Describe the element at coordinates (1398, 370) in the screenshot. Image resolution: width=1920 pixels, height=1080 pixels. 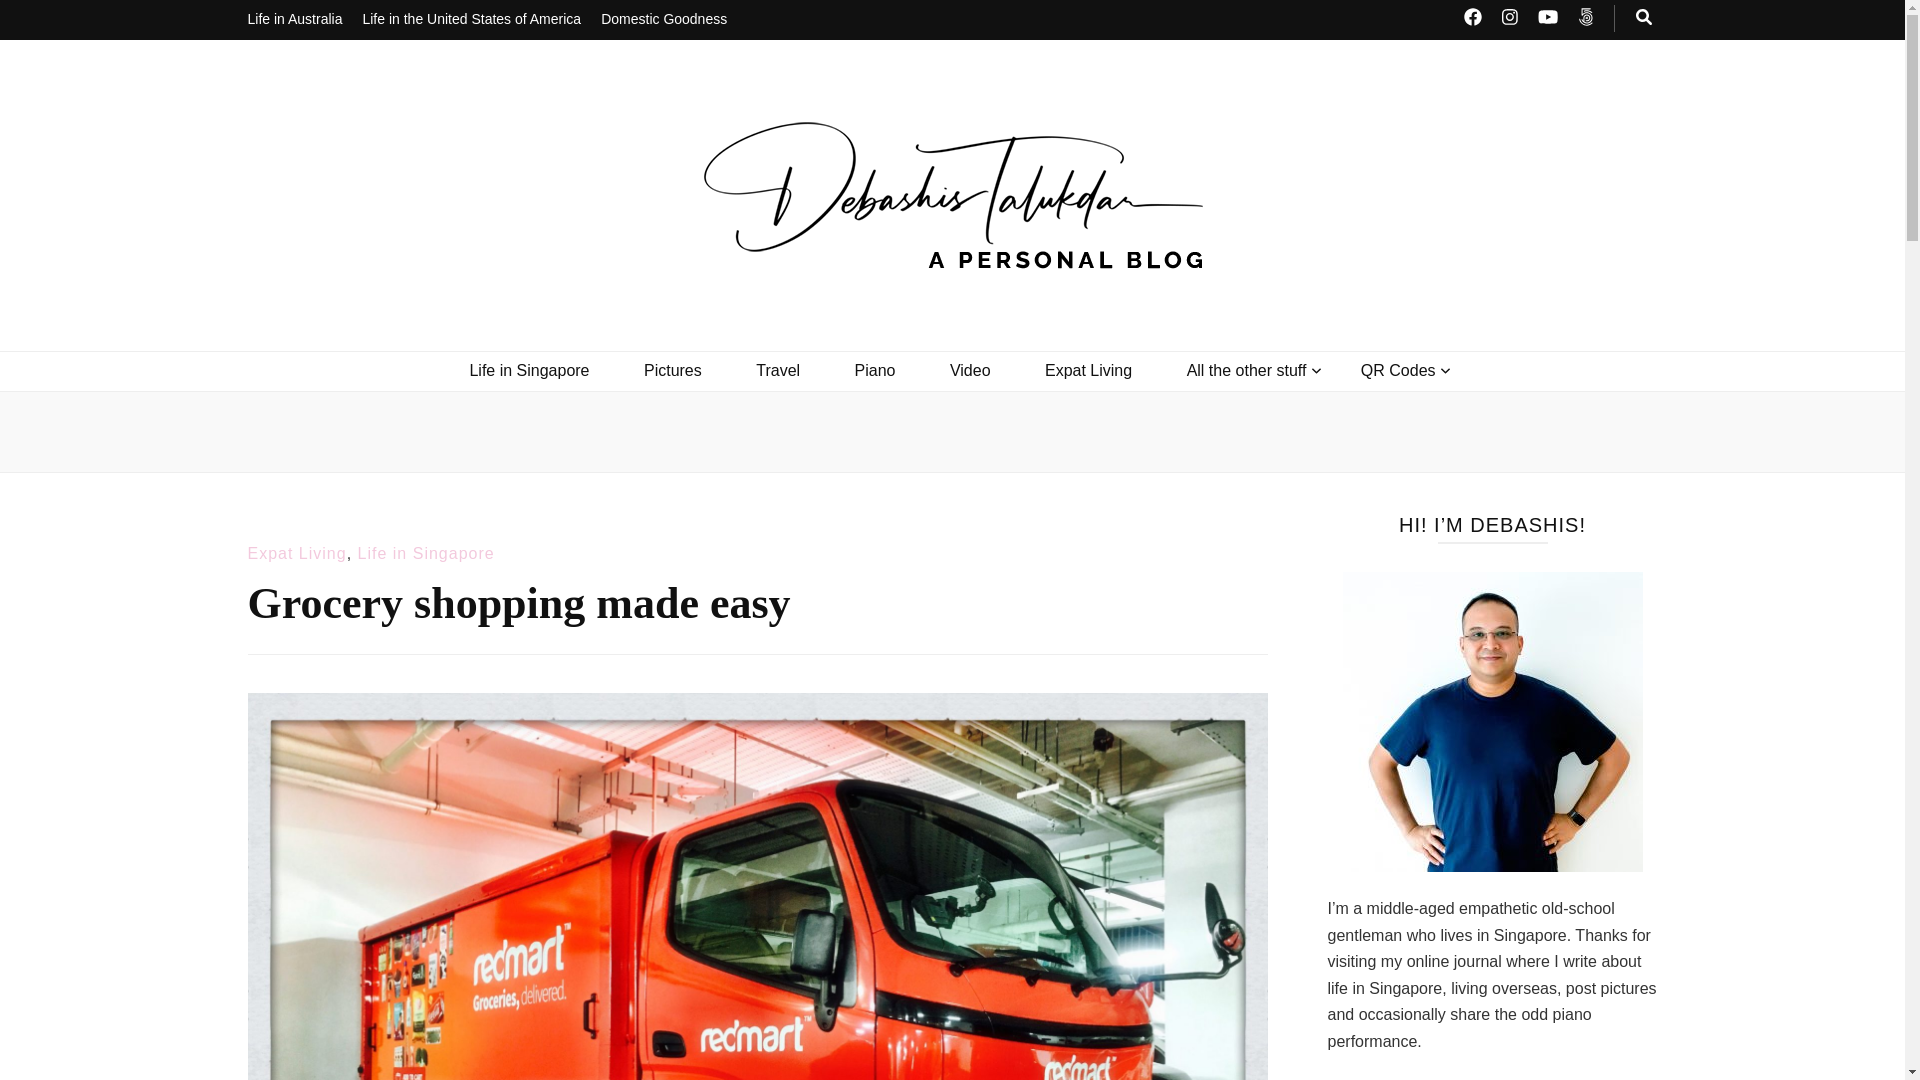
I see `QR Codes` at that location.